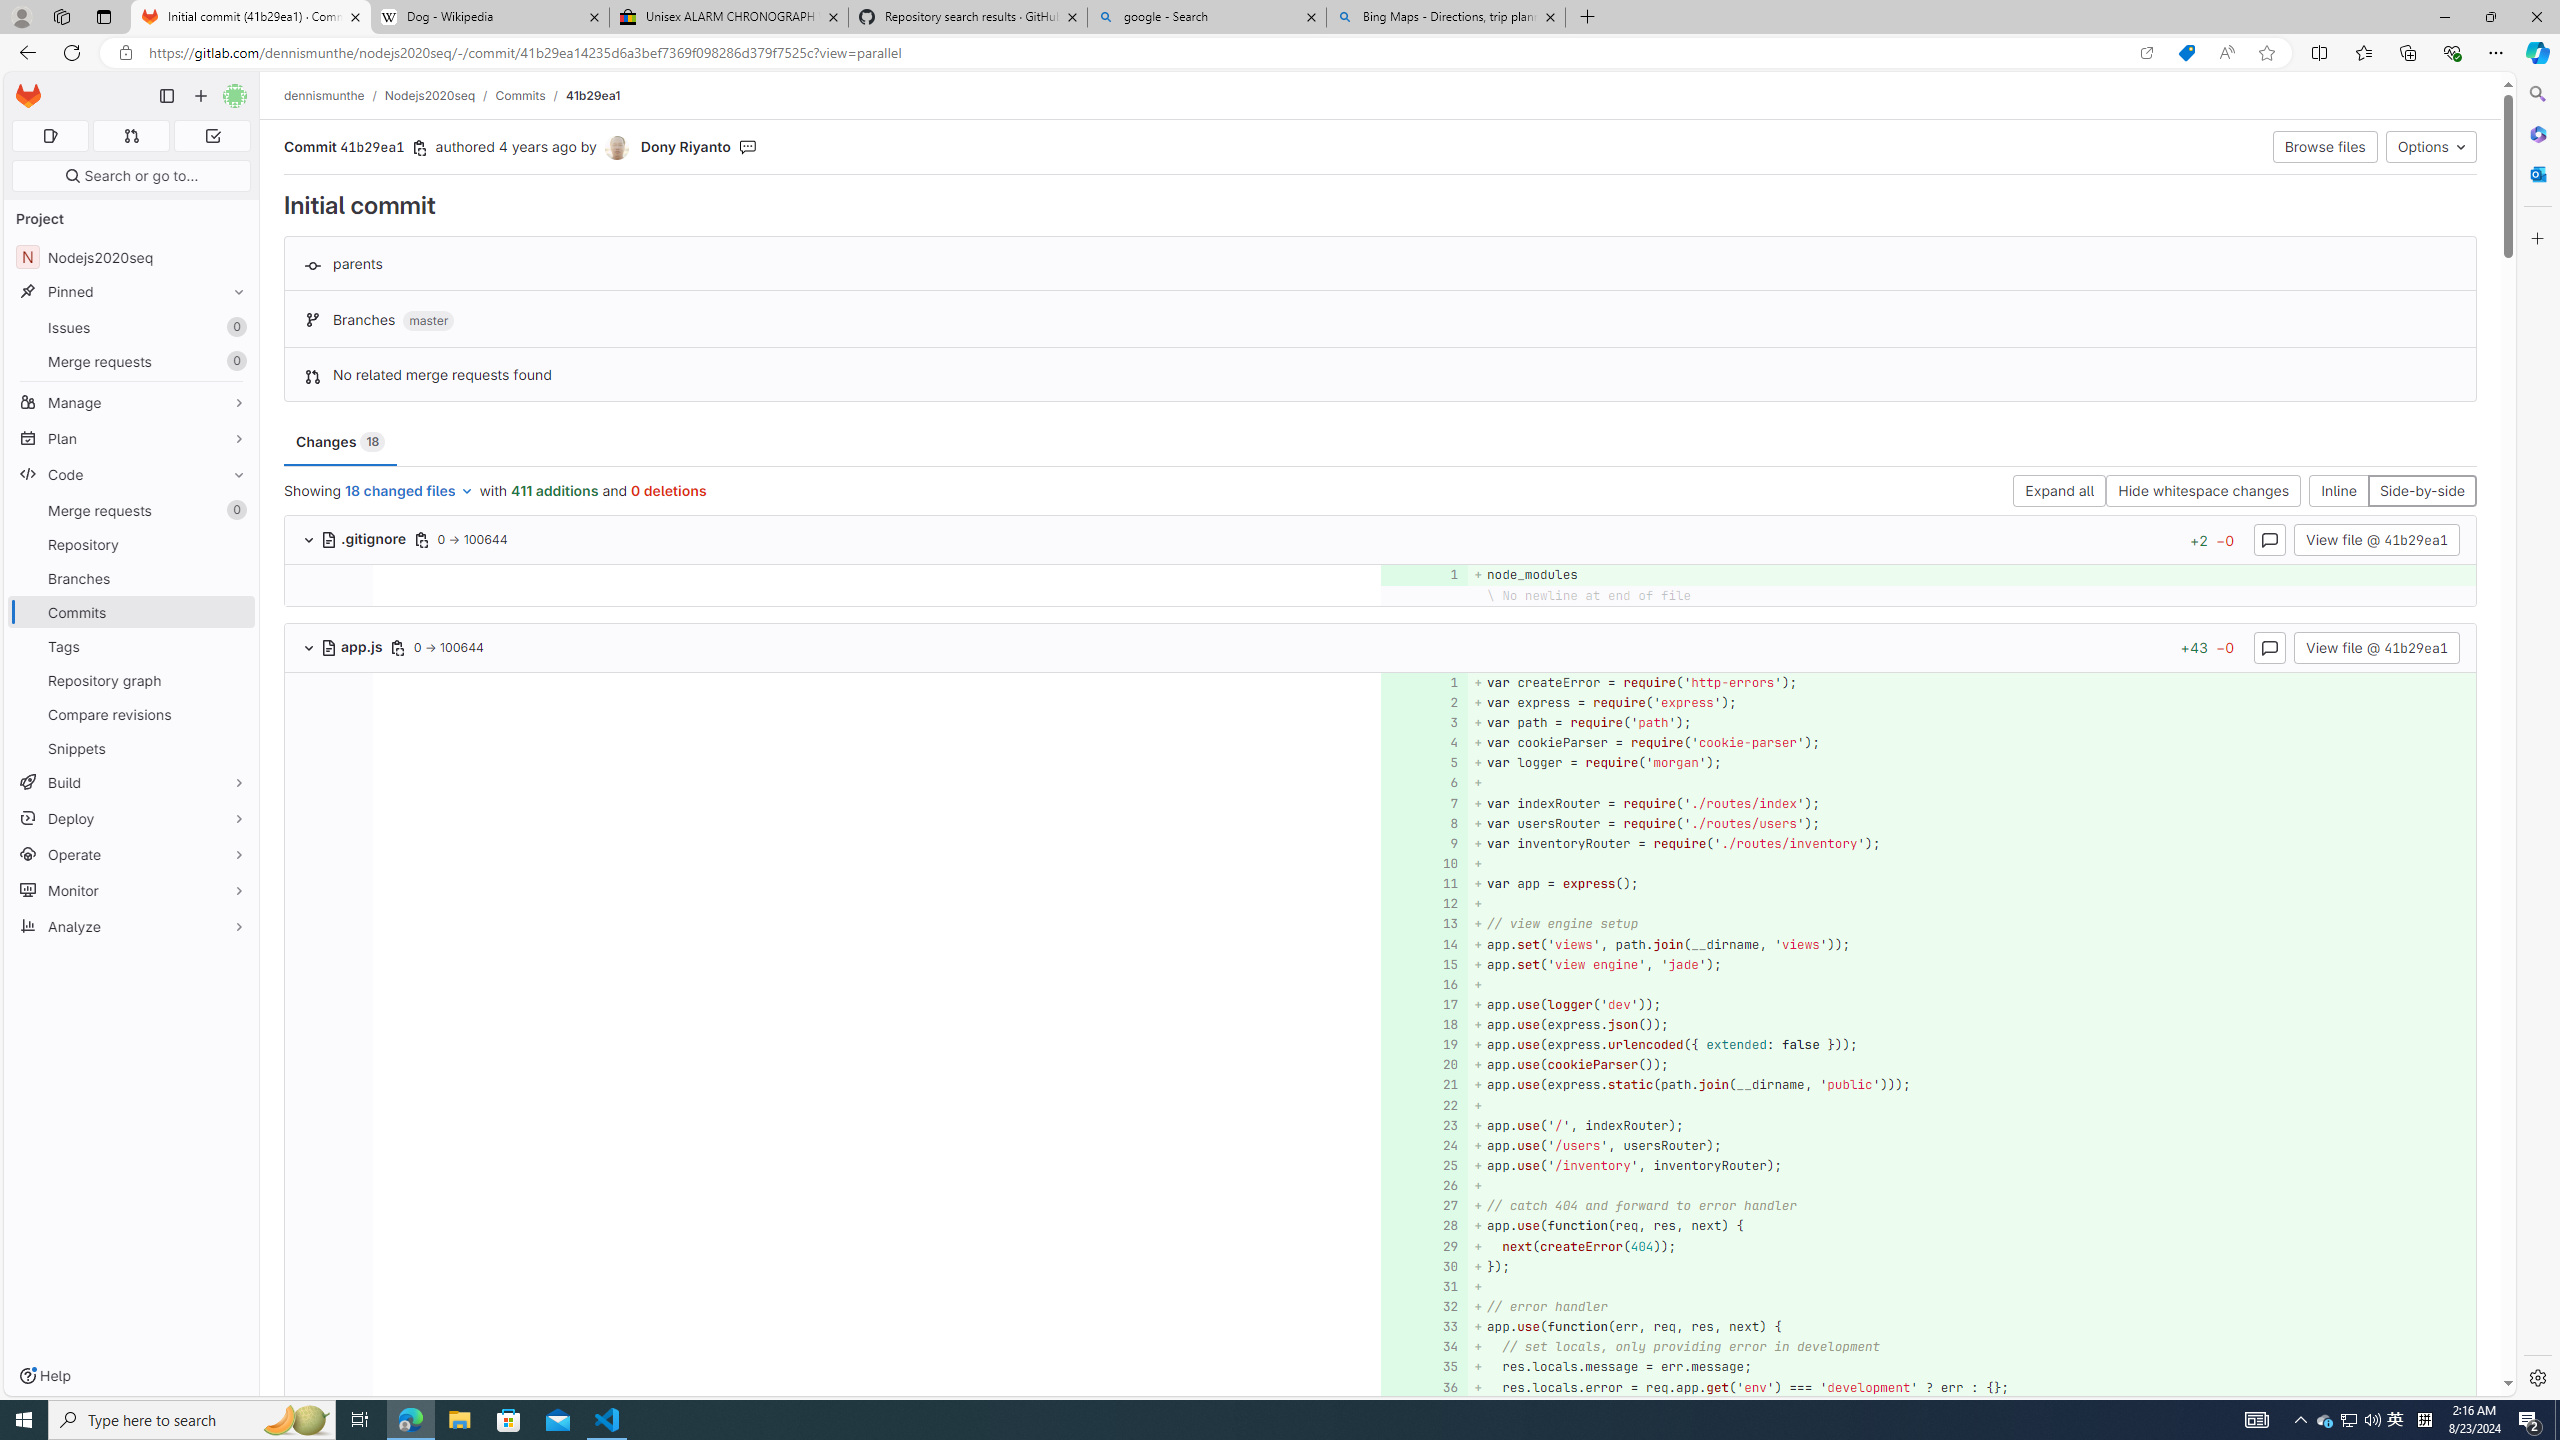  What do you see at coordinates (1422, 1346) in the screenshot?
I see `34` at bounding box center [1422, 1346].